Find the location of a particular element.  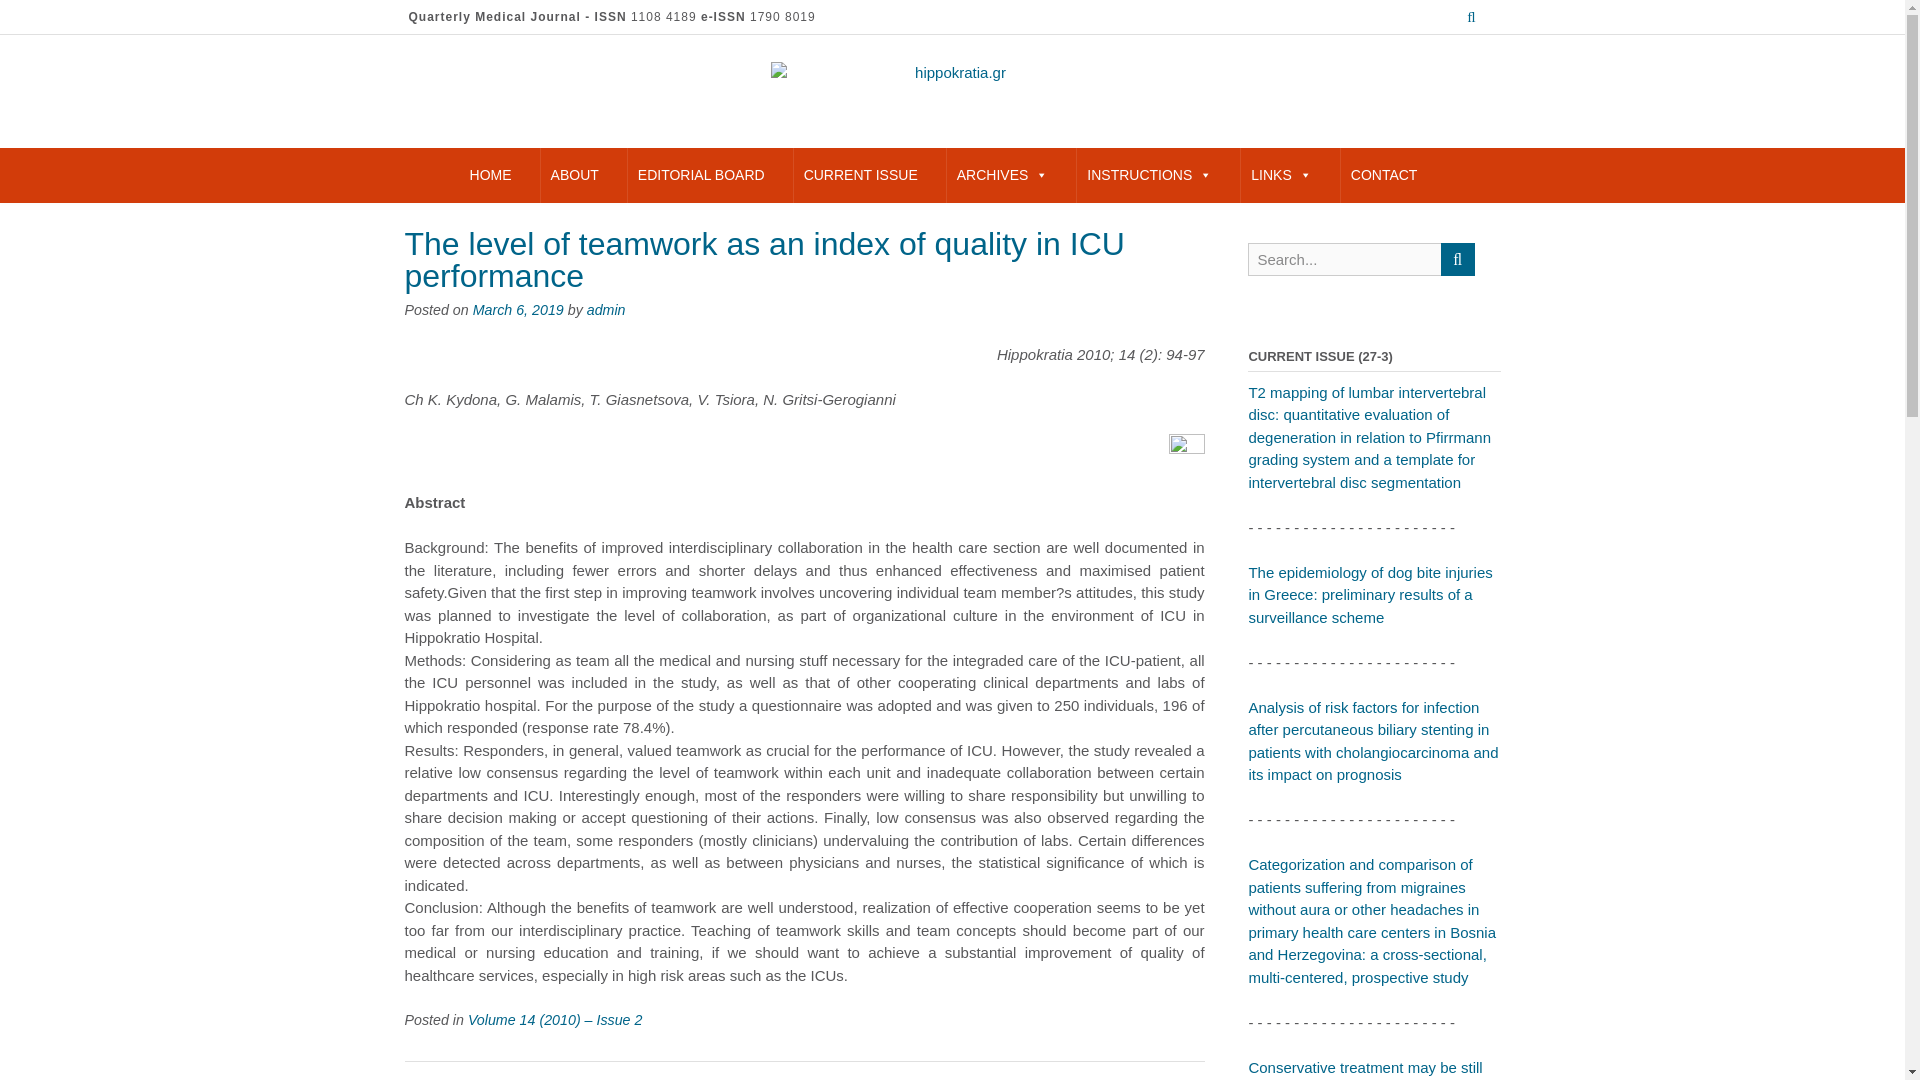

ABOUT is located at coordinates (574, 175).